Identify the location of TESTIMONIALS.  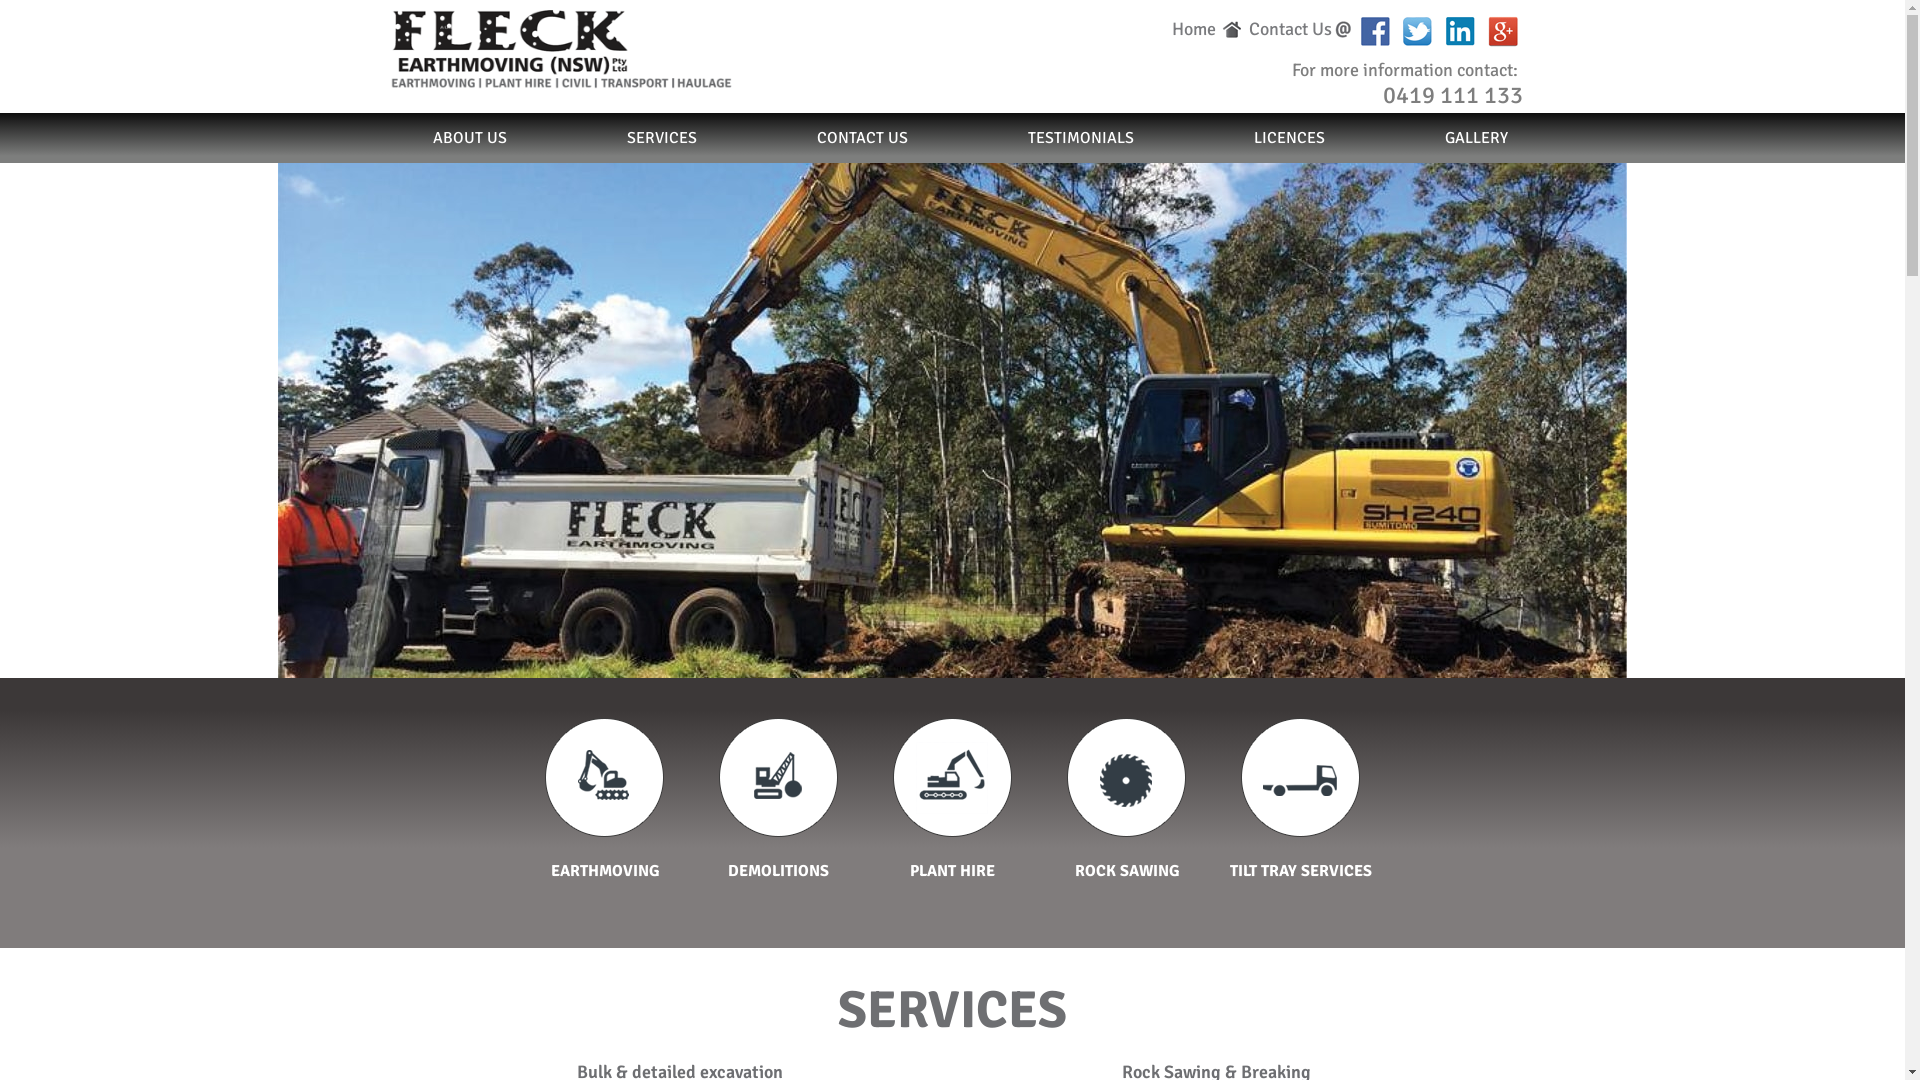
(1081, 138).